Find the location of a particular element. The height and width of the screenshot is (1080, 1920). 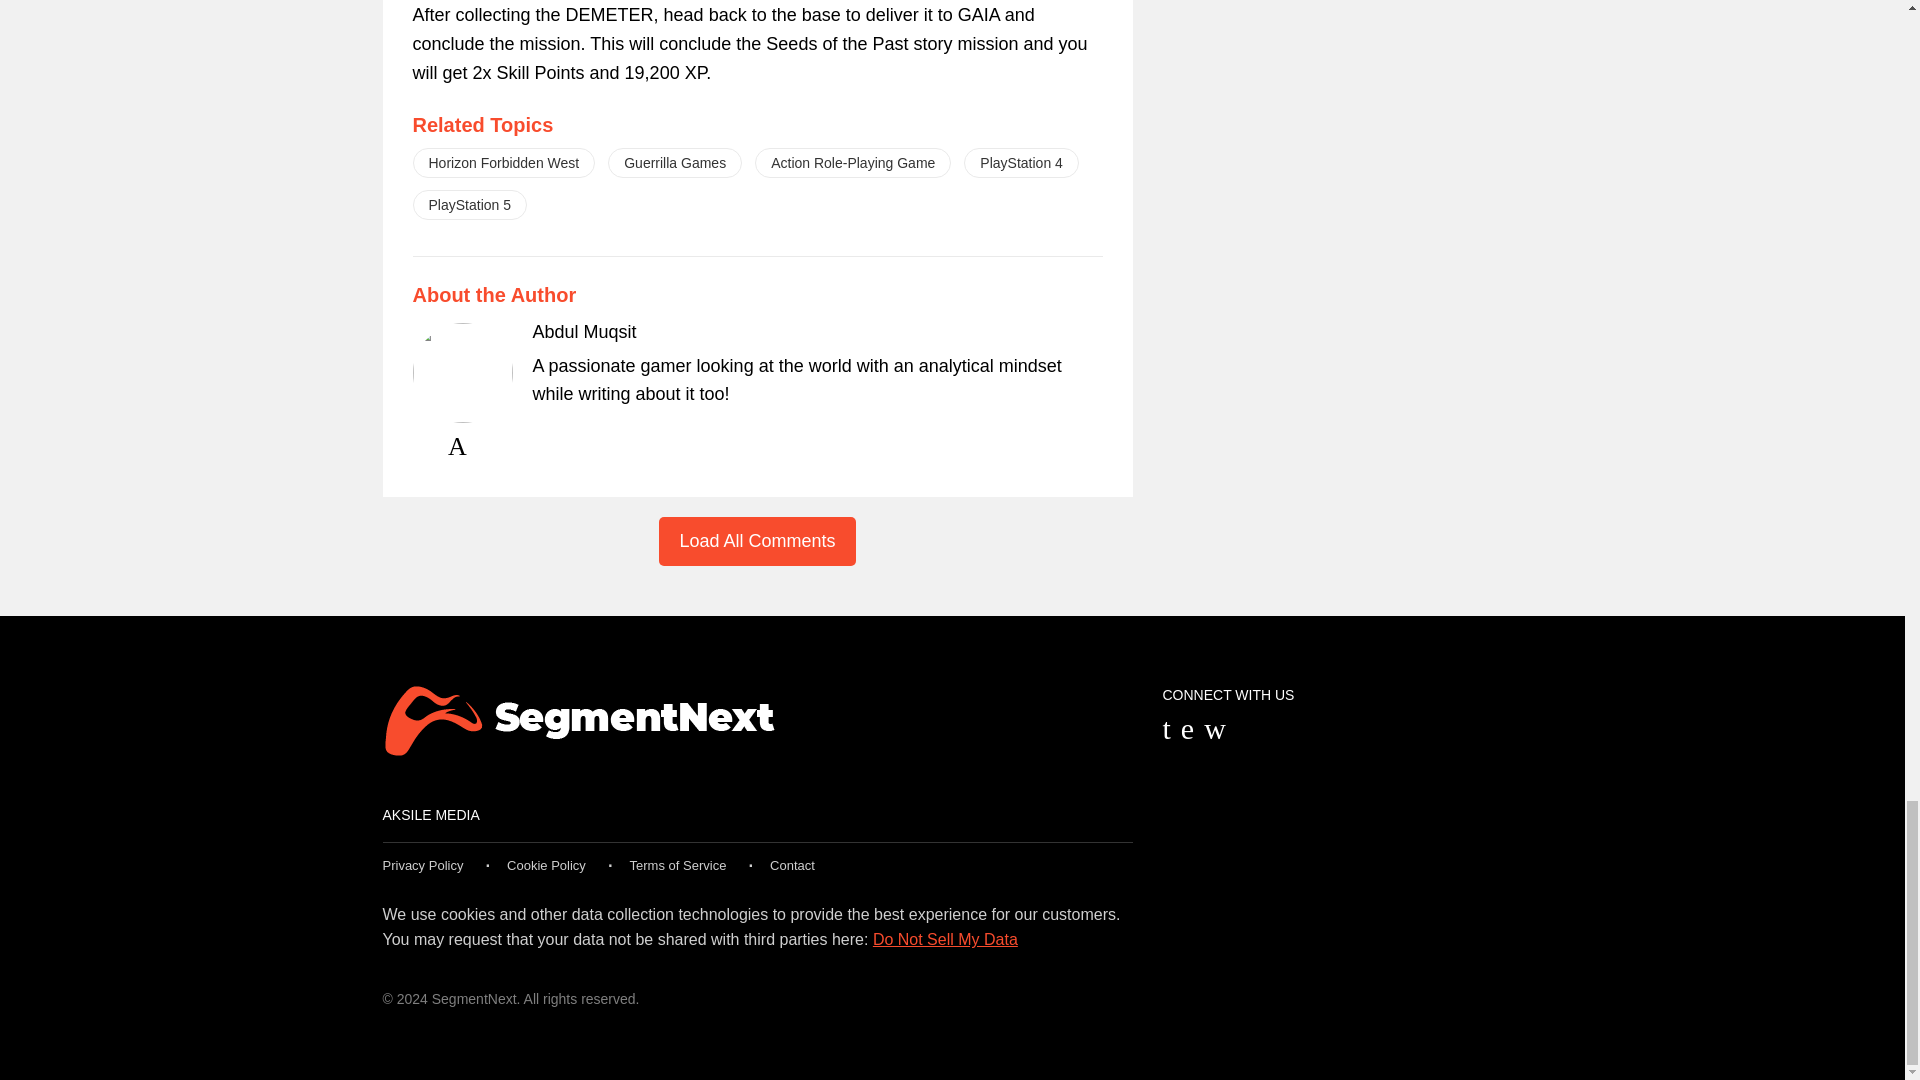

PlayStation 5 is located at coordinates (469, 205).